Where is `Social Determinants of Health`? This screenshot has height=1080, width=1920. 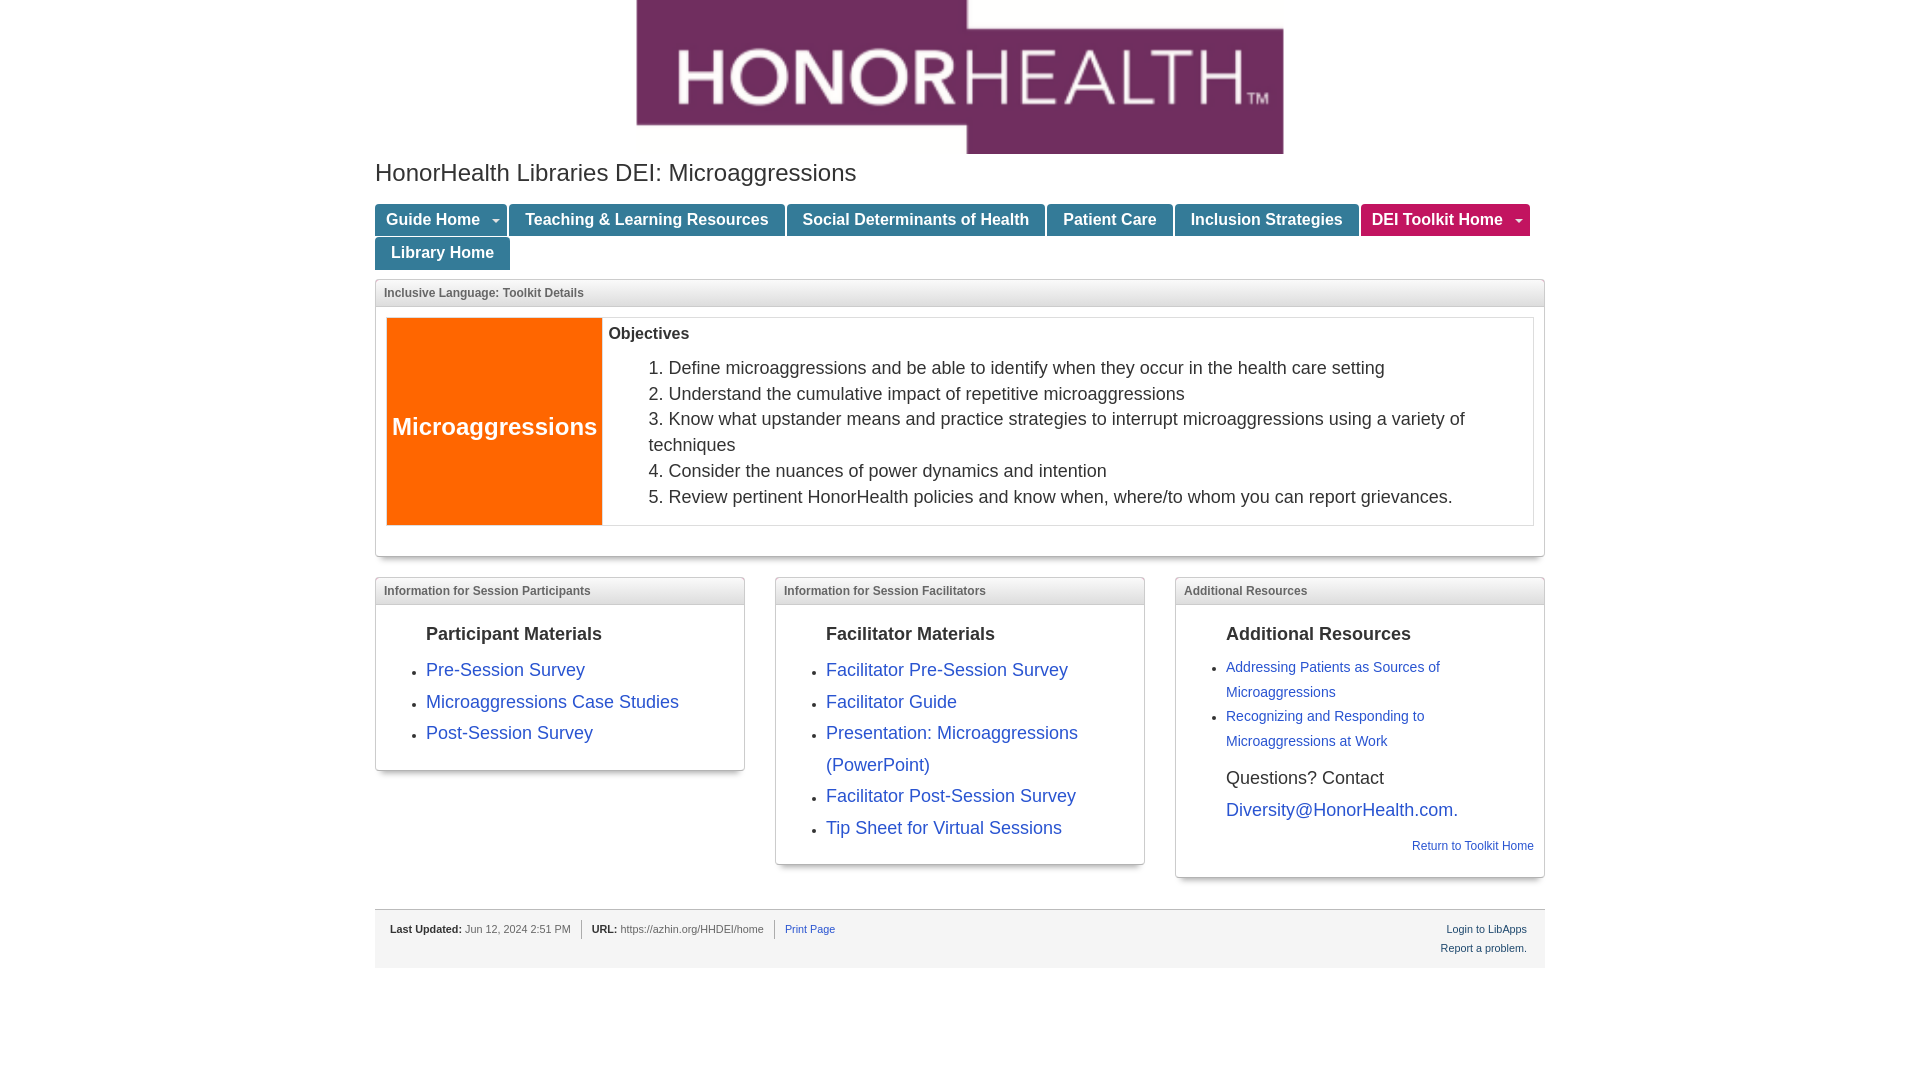
Social Determinants of Health is located at coordinates (916, 220).